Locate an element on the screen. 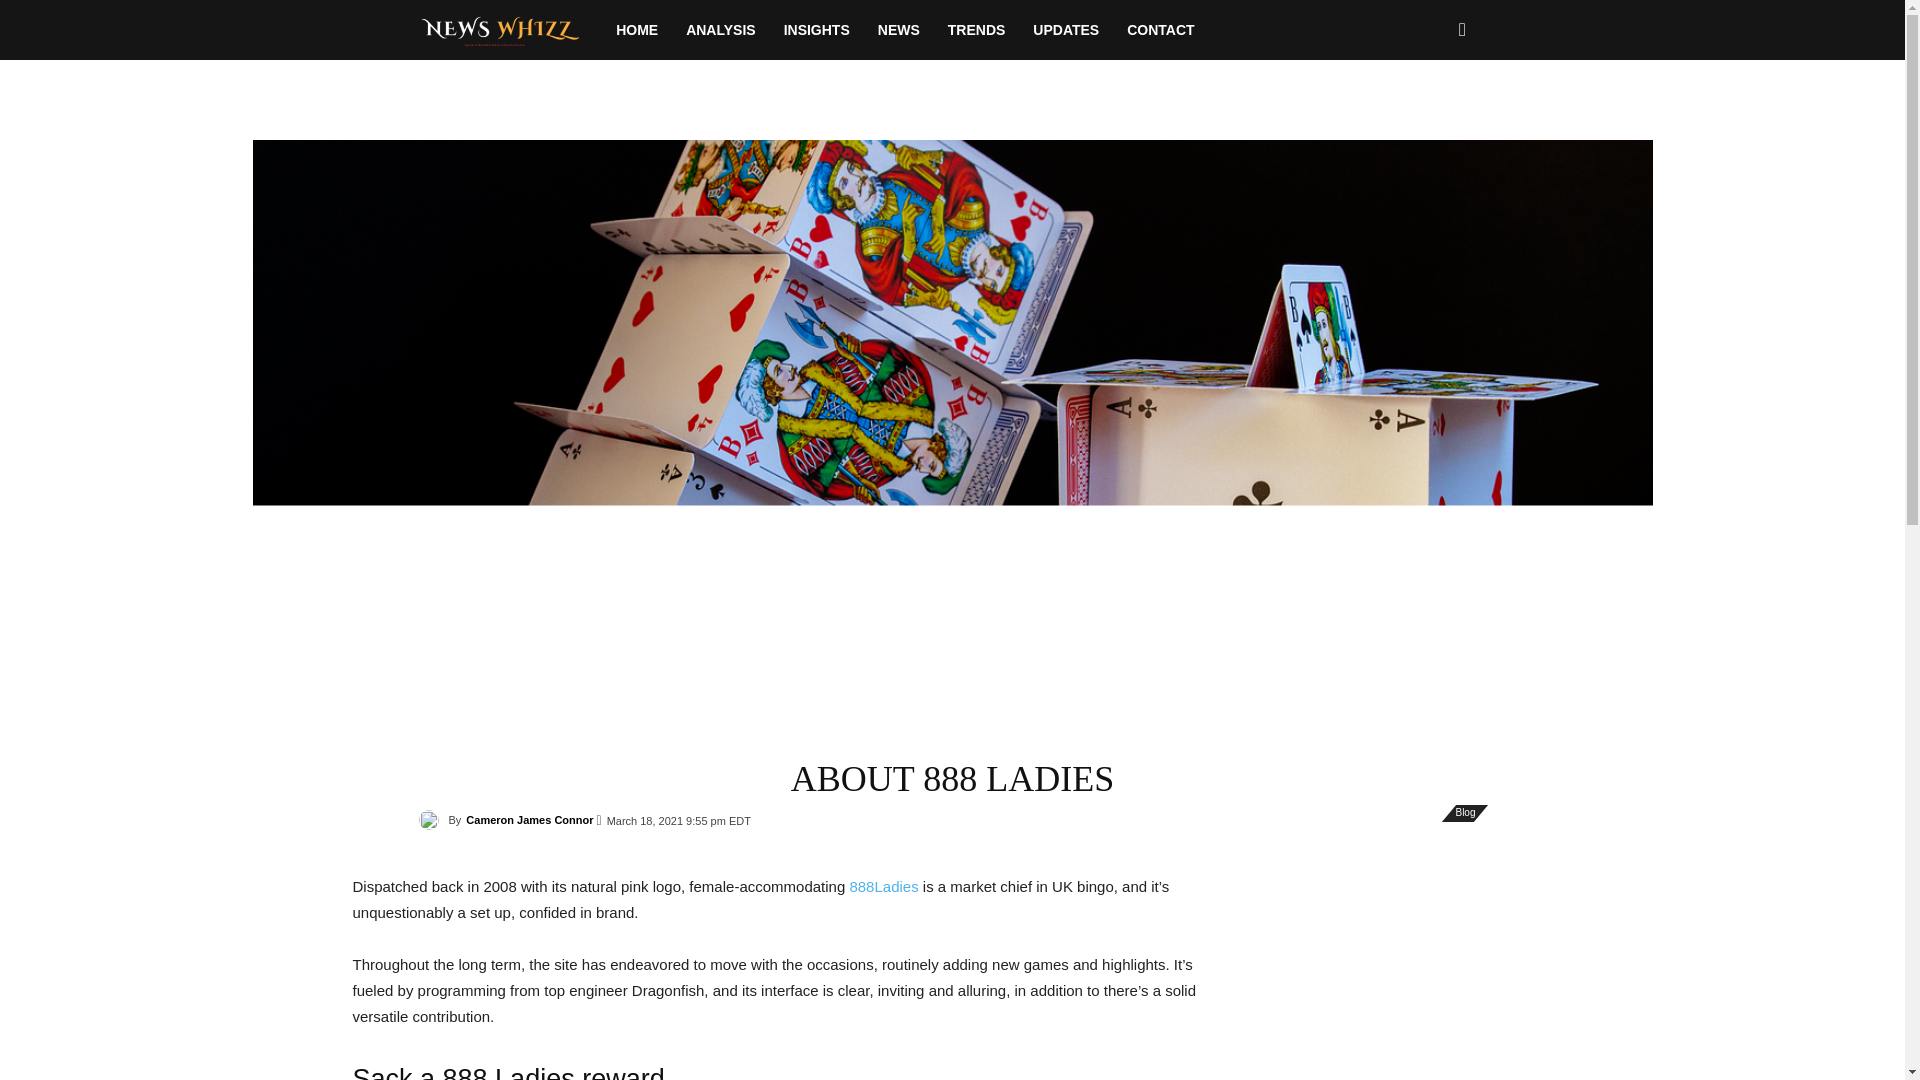 The width and height of the screenshot is (1920, 1080). TRENDS is located at coordinates (976, 30).